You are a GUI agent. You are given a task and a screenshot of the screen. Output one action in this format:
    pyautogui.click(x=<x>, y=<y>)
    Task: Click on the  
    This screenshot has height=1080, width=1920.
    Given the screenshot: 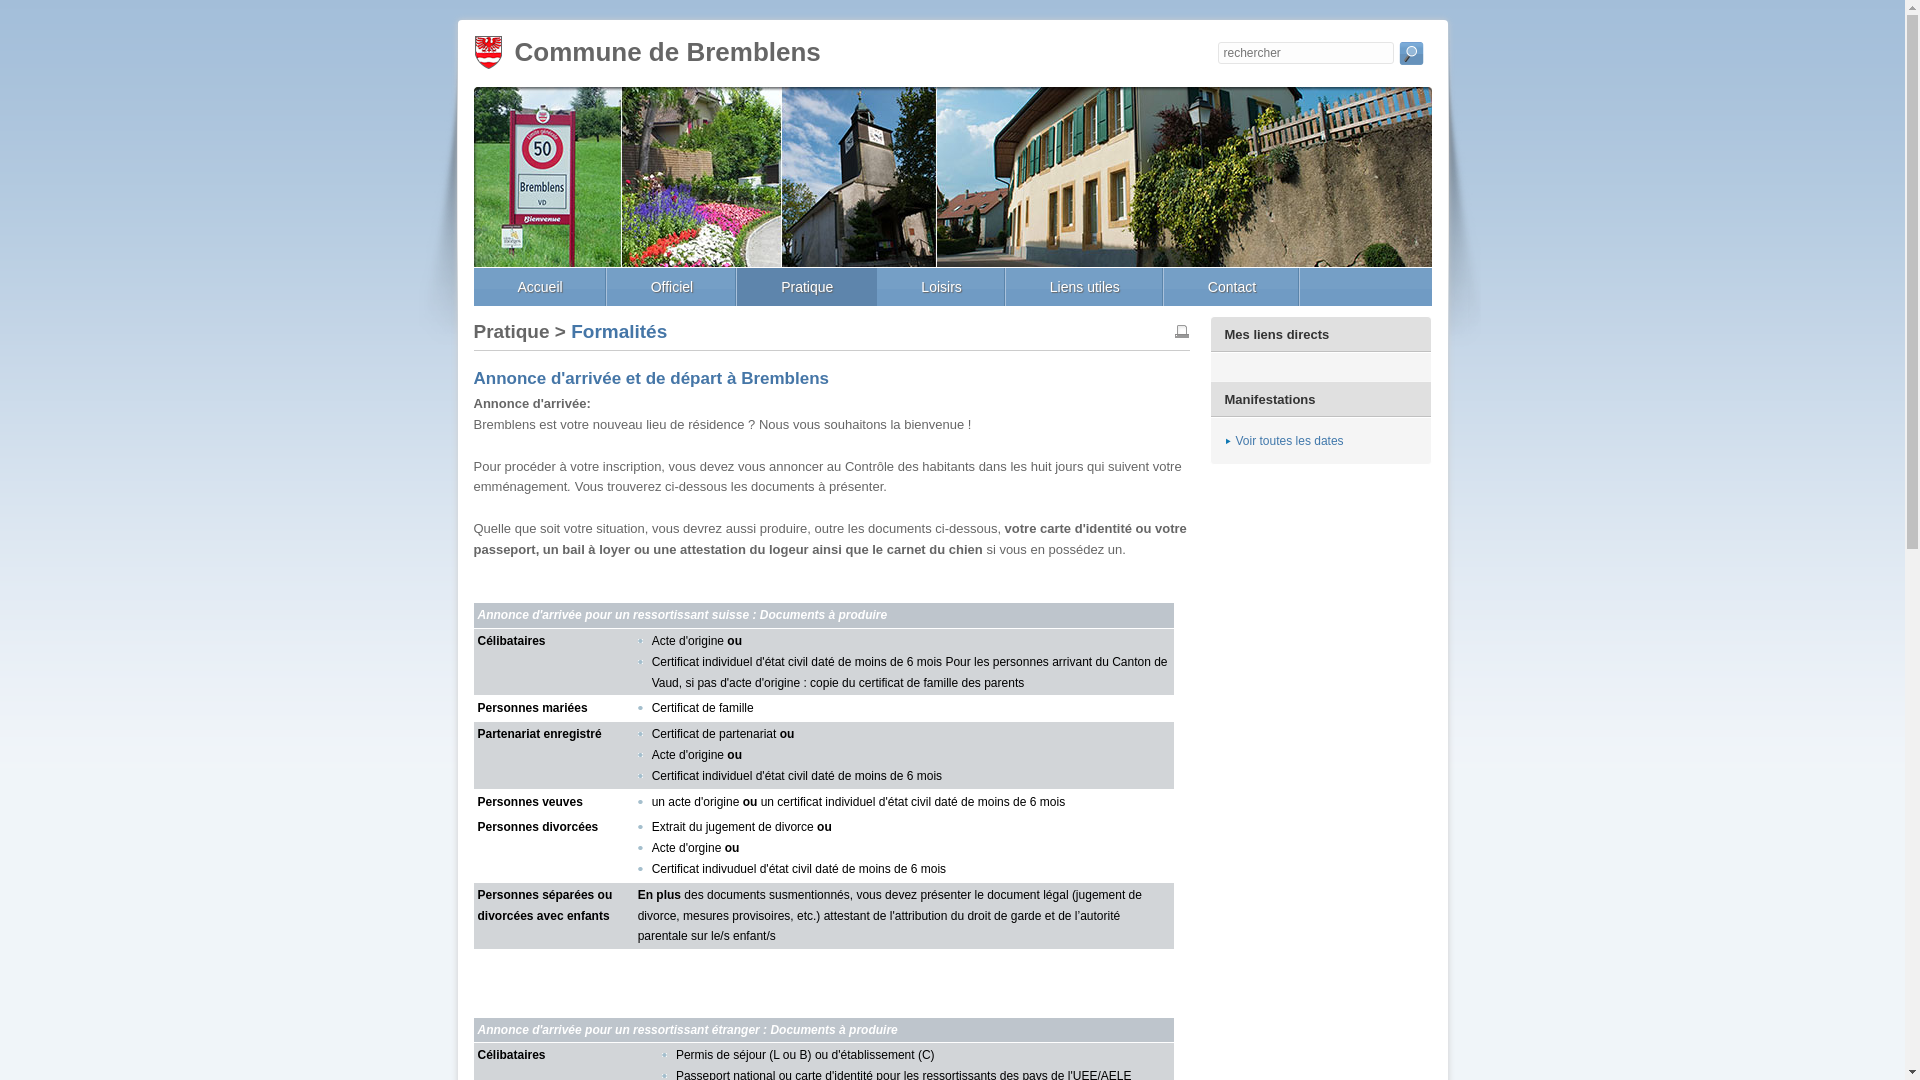 What is the action you would take?
    pyautogui.click(x=1410, y=58)
    